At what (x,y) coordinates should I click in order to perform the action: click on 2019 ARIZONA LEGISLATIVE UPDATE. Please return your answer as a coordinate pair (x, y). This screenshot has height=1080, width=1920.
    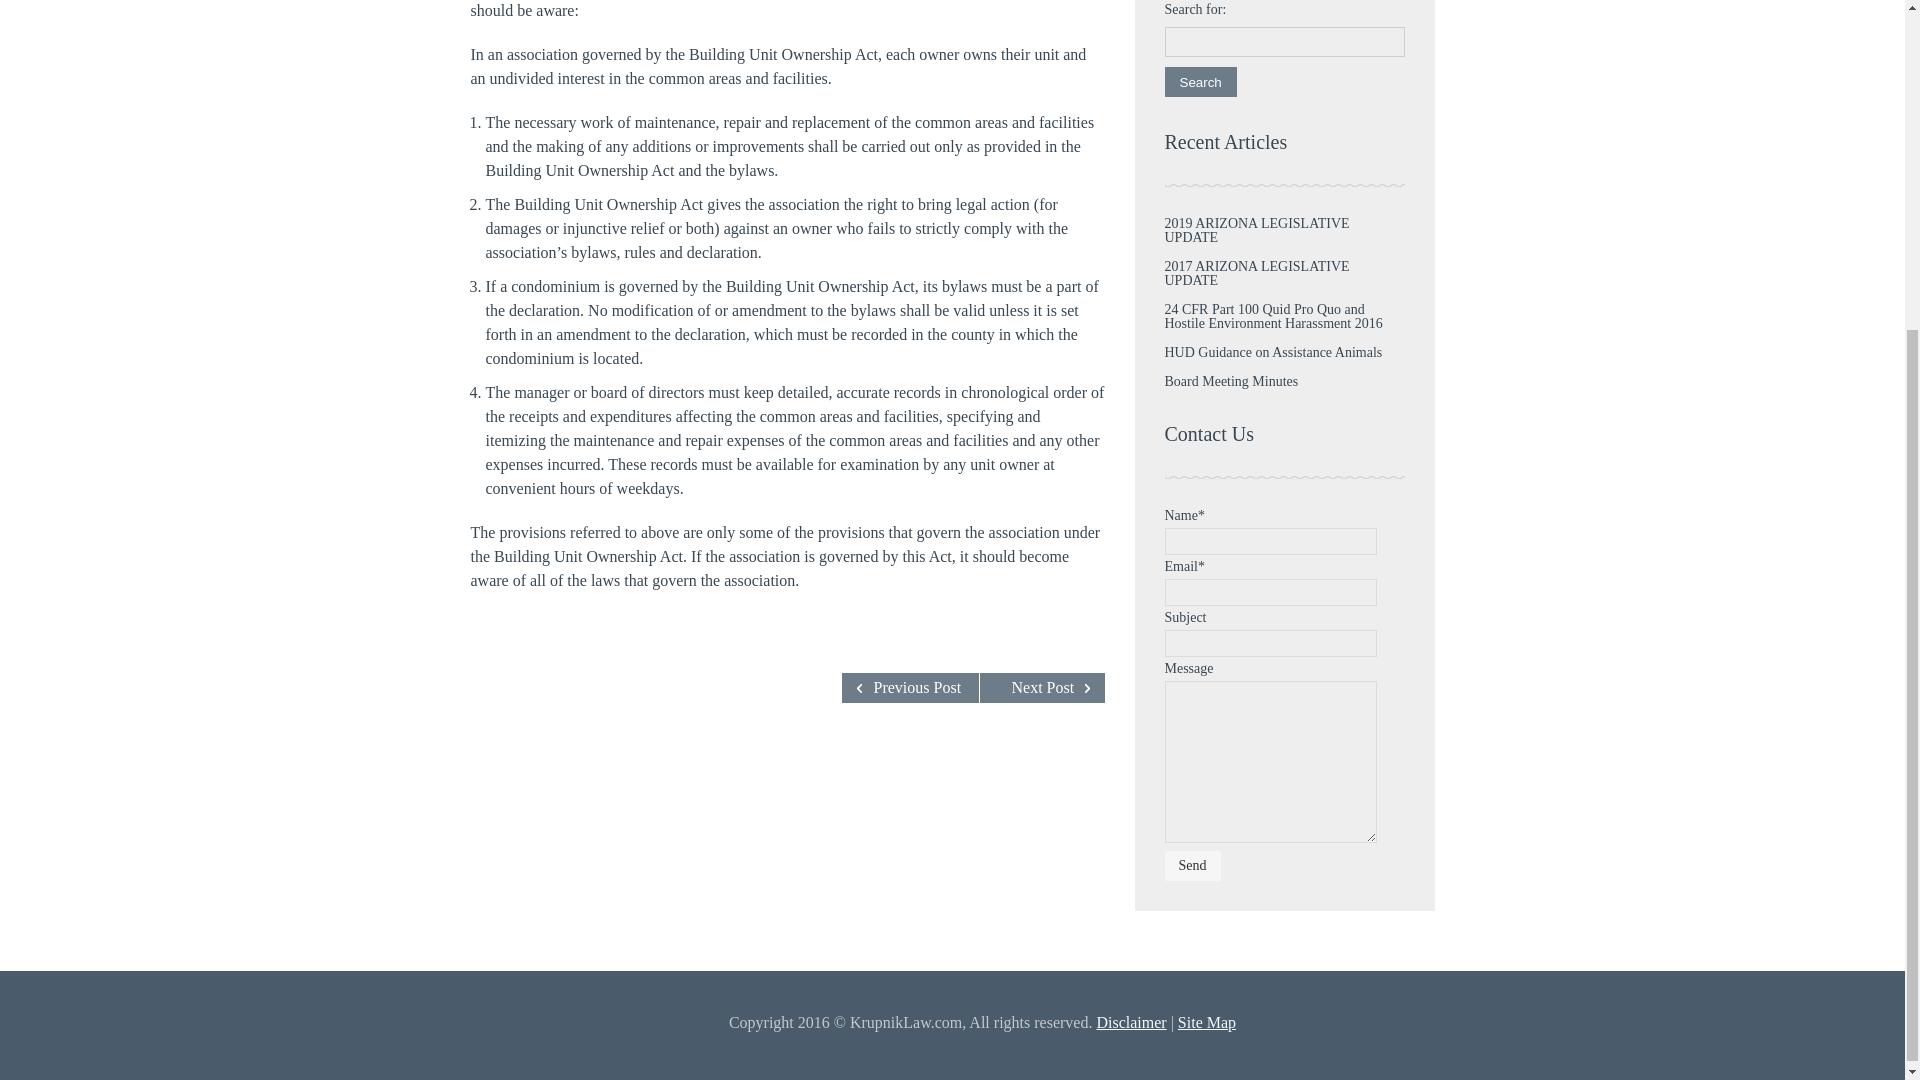
    Looking at the image, I should click on (1256, 230).